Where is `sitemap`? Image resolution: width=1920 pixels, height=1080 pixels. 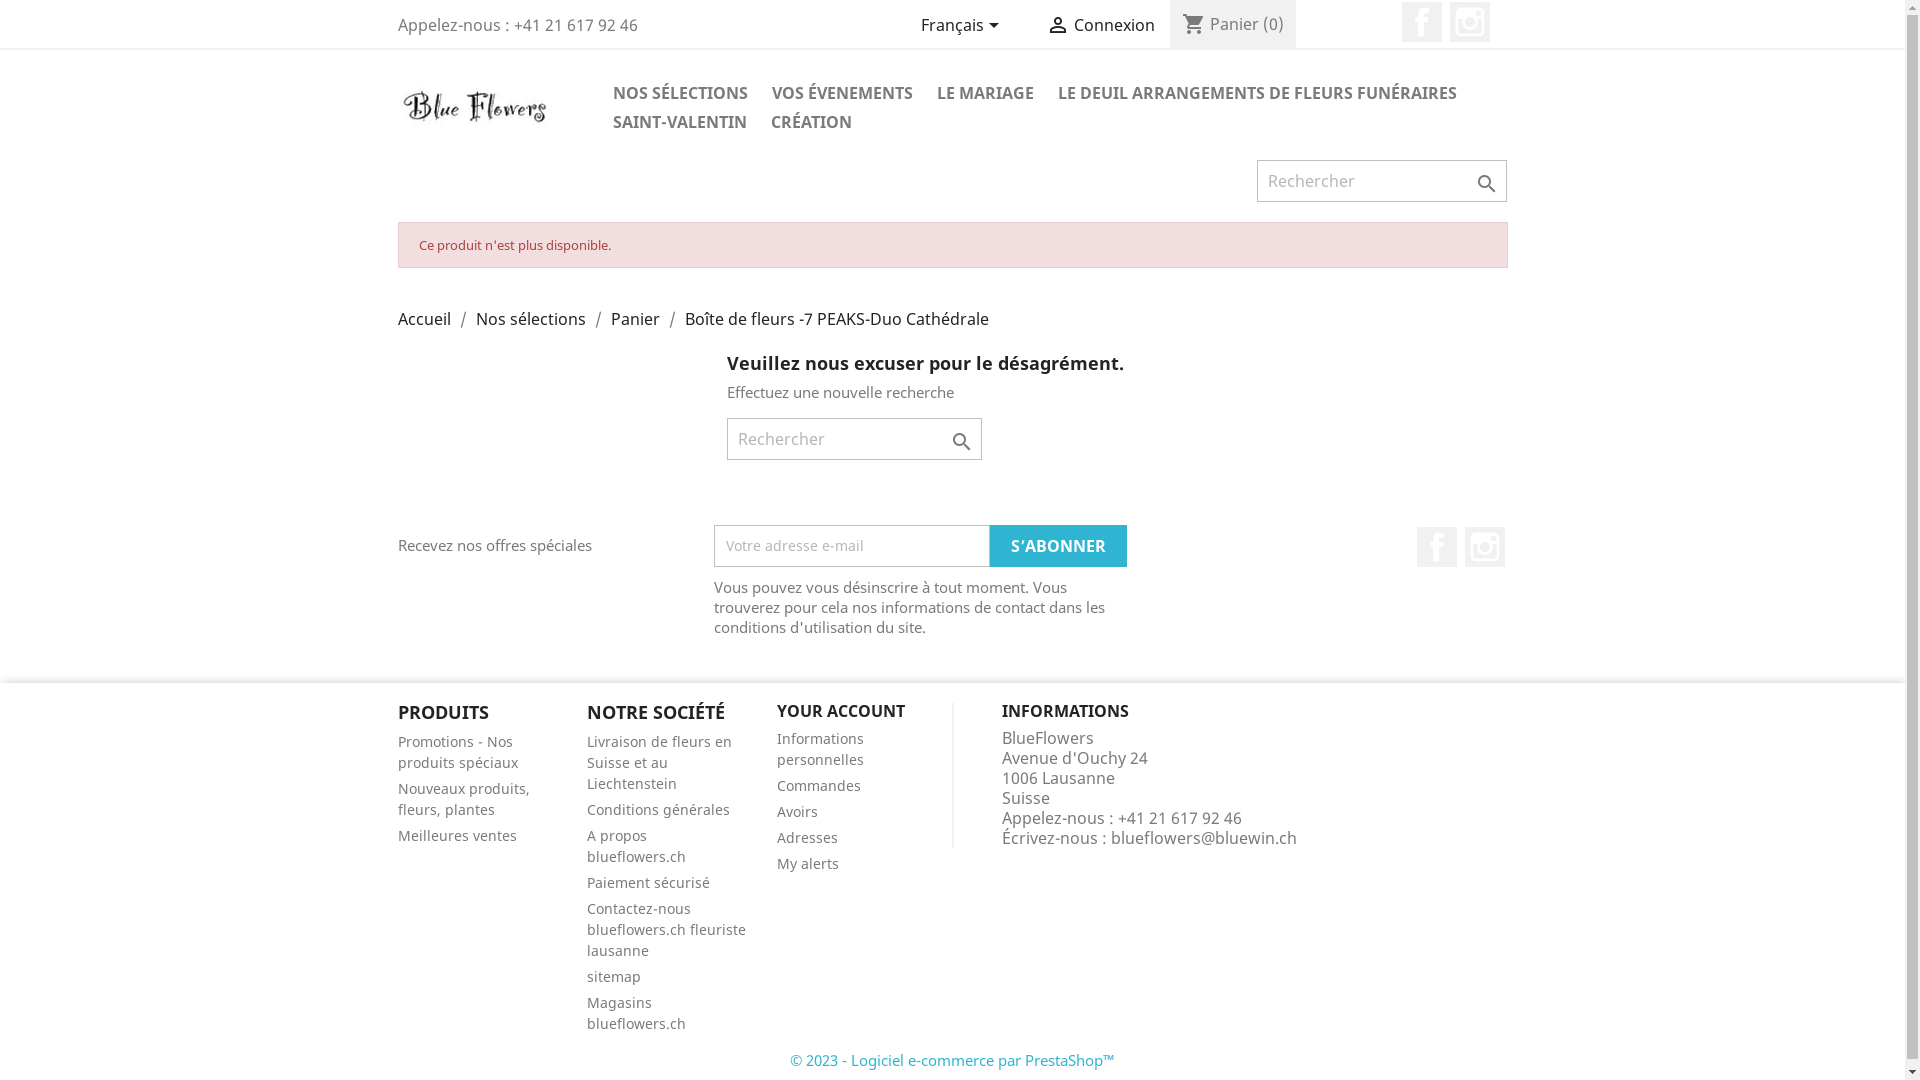
sitemap is located at coordinates (614, 976).